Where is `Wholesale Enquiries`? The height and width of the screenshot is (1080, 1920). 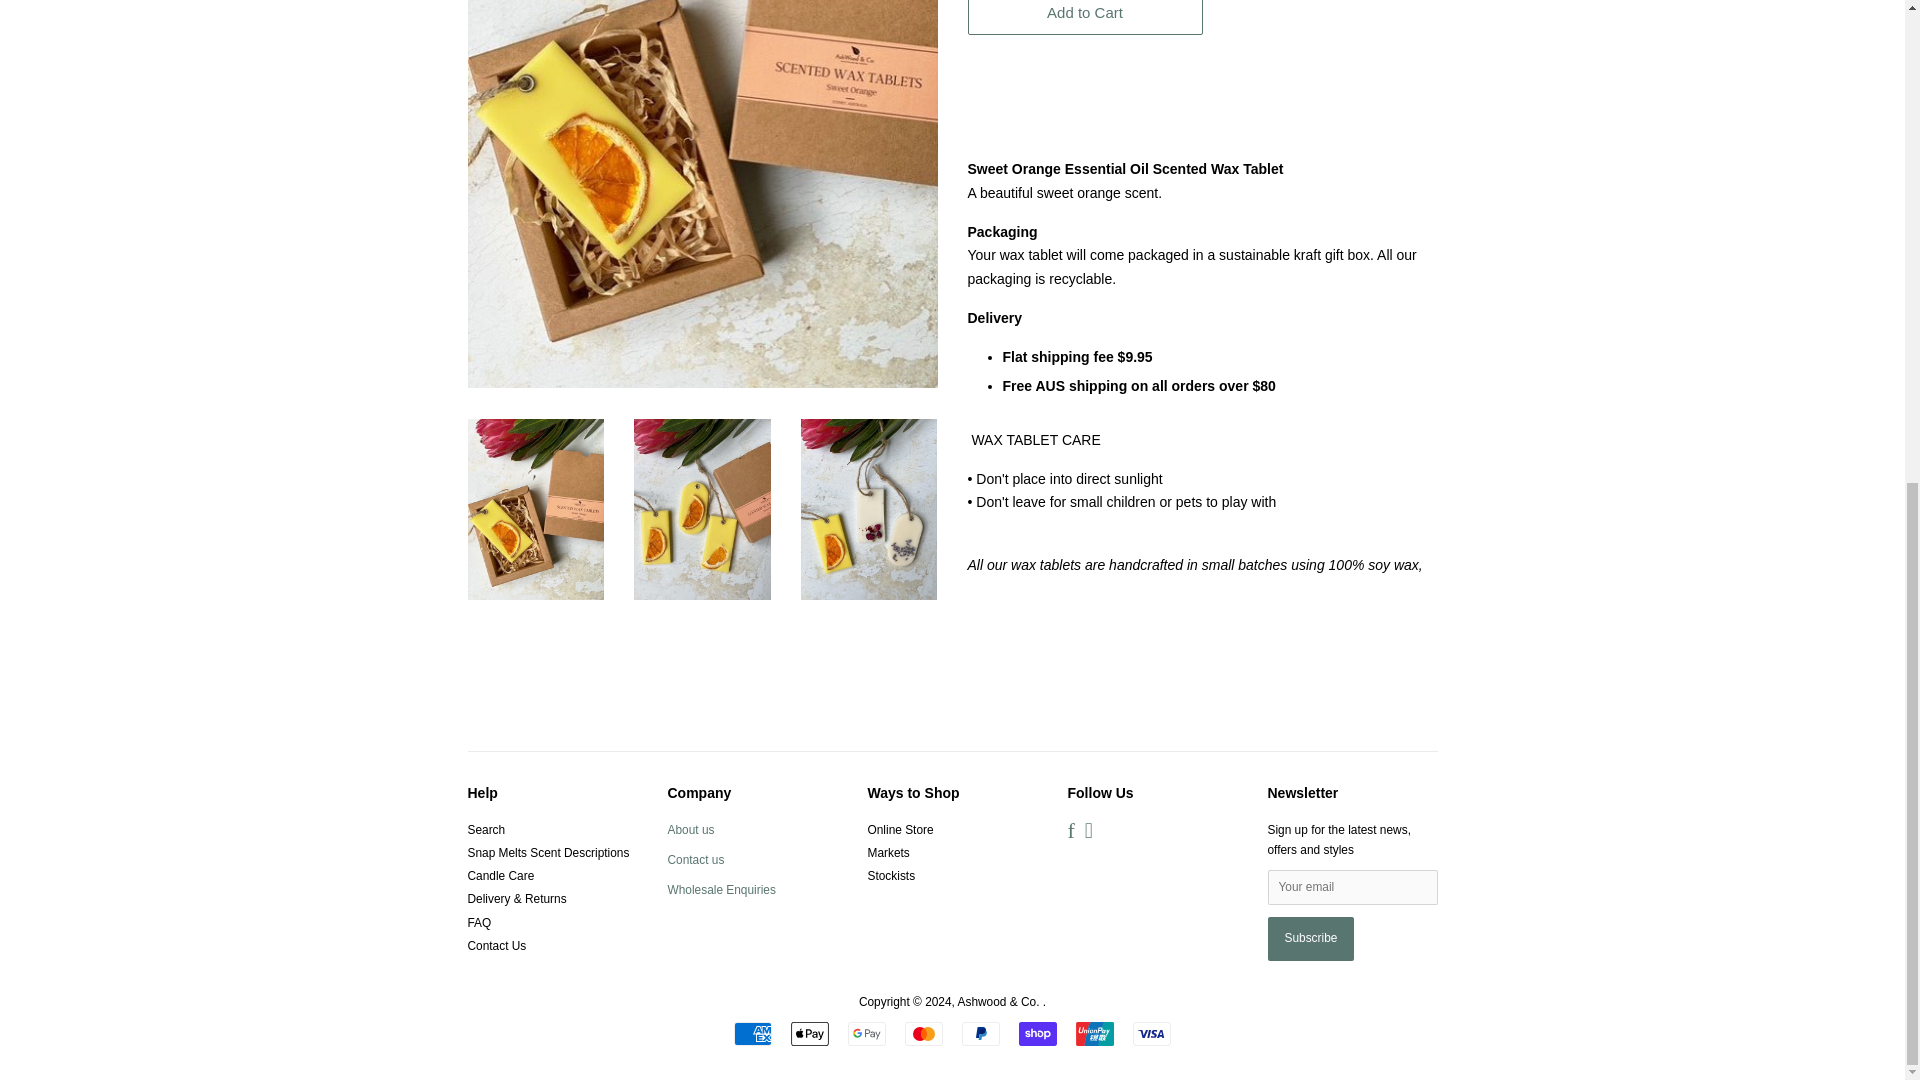
Wholesale Enquiries is located at coordinates (722, 890).